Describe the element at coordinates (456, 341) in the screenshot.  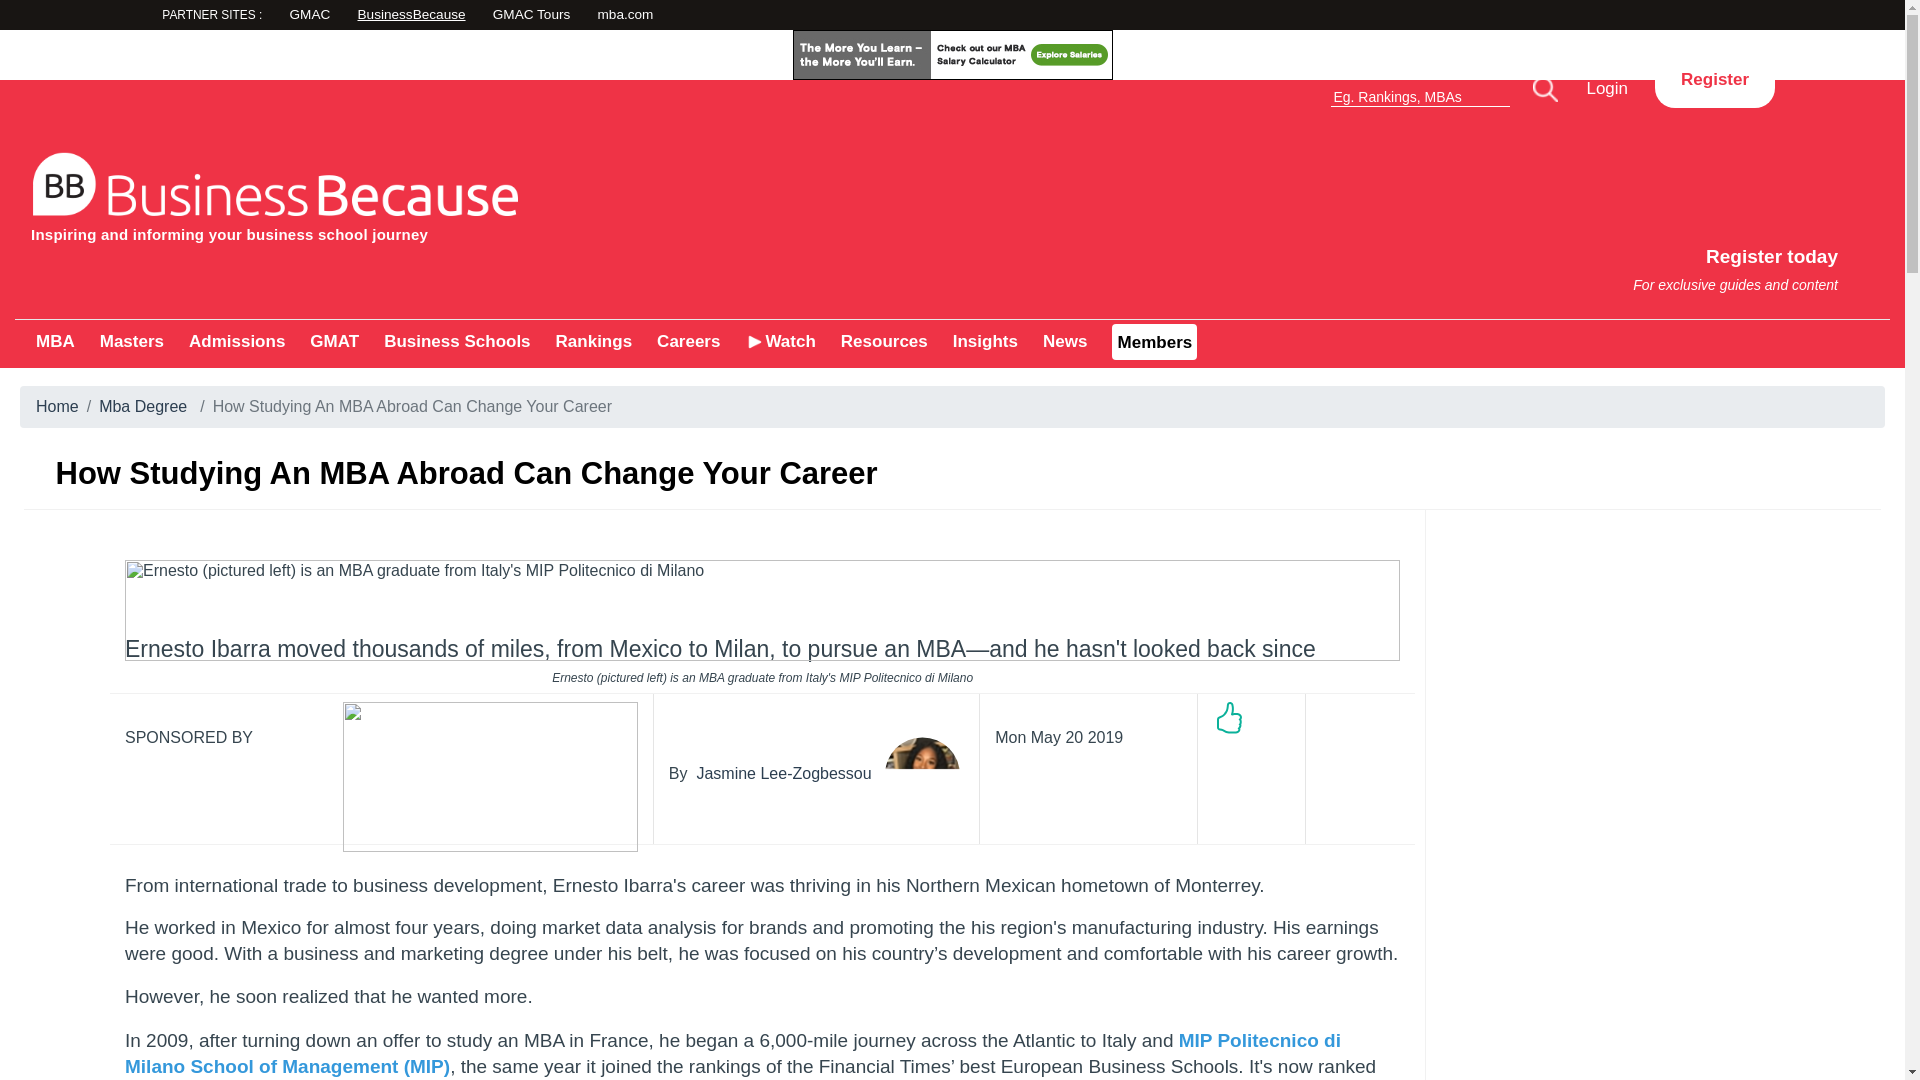
I see `Business Schools` at that location.